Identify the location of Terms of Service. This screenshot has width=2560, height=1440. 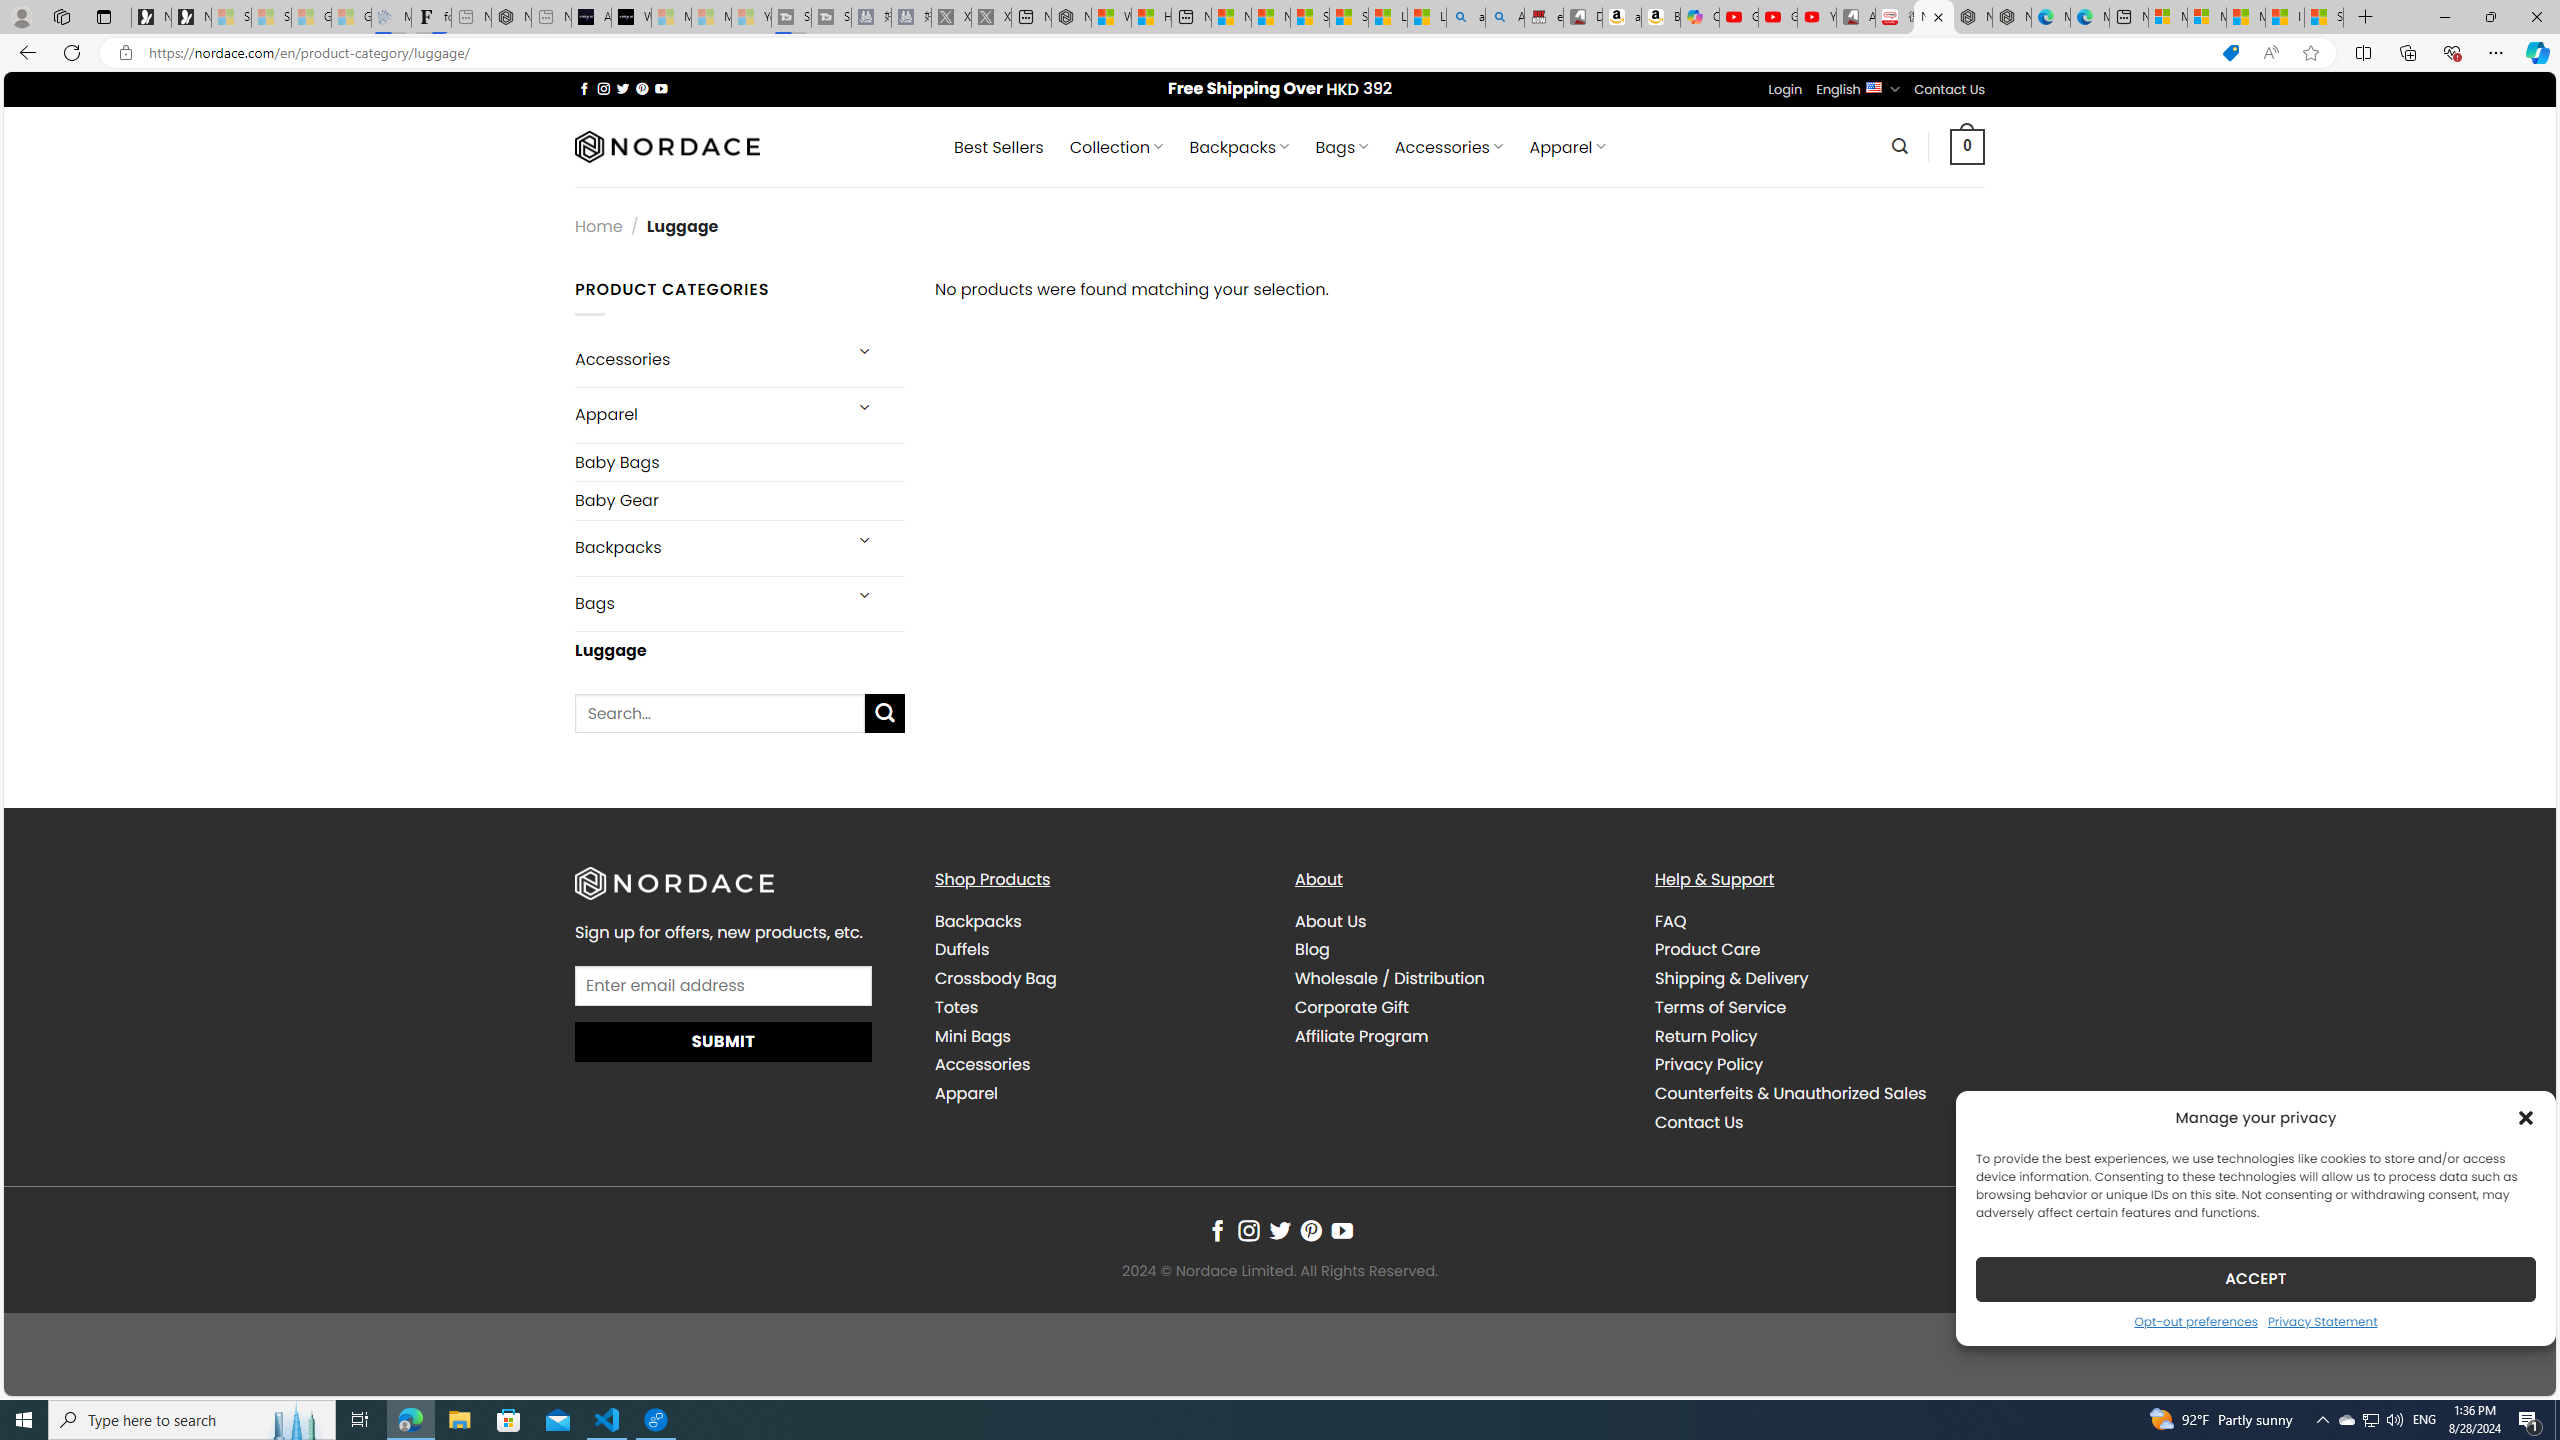
(1818, 1006).